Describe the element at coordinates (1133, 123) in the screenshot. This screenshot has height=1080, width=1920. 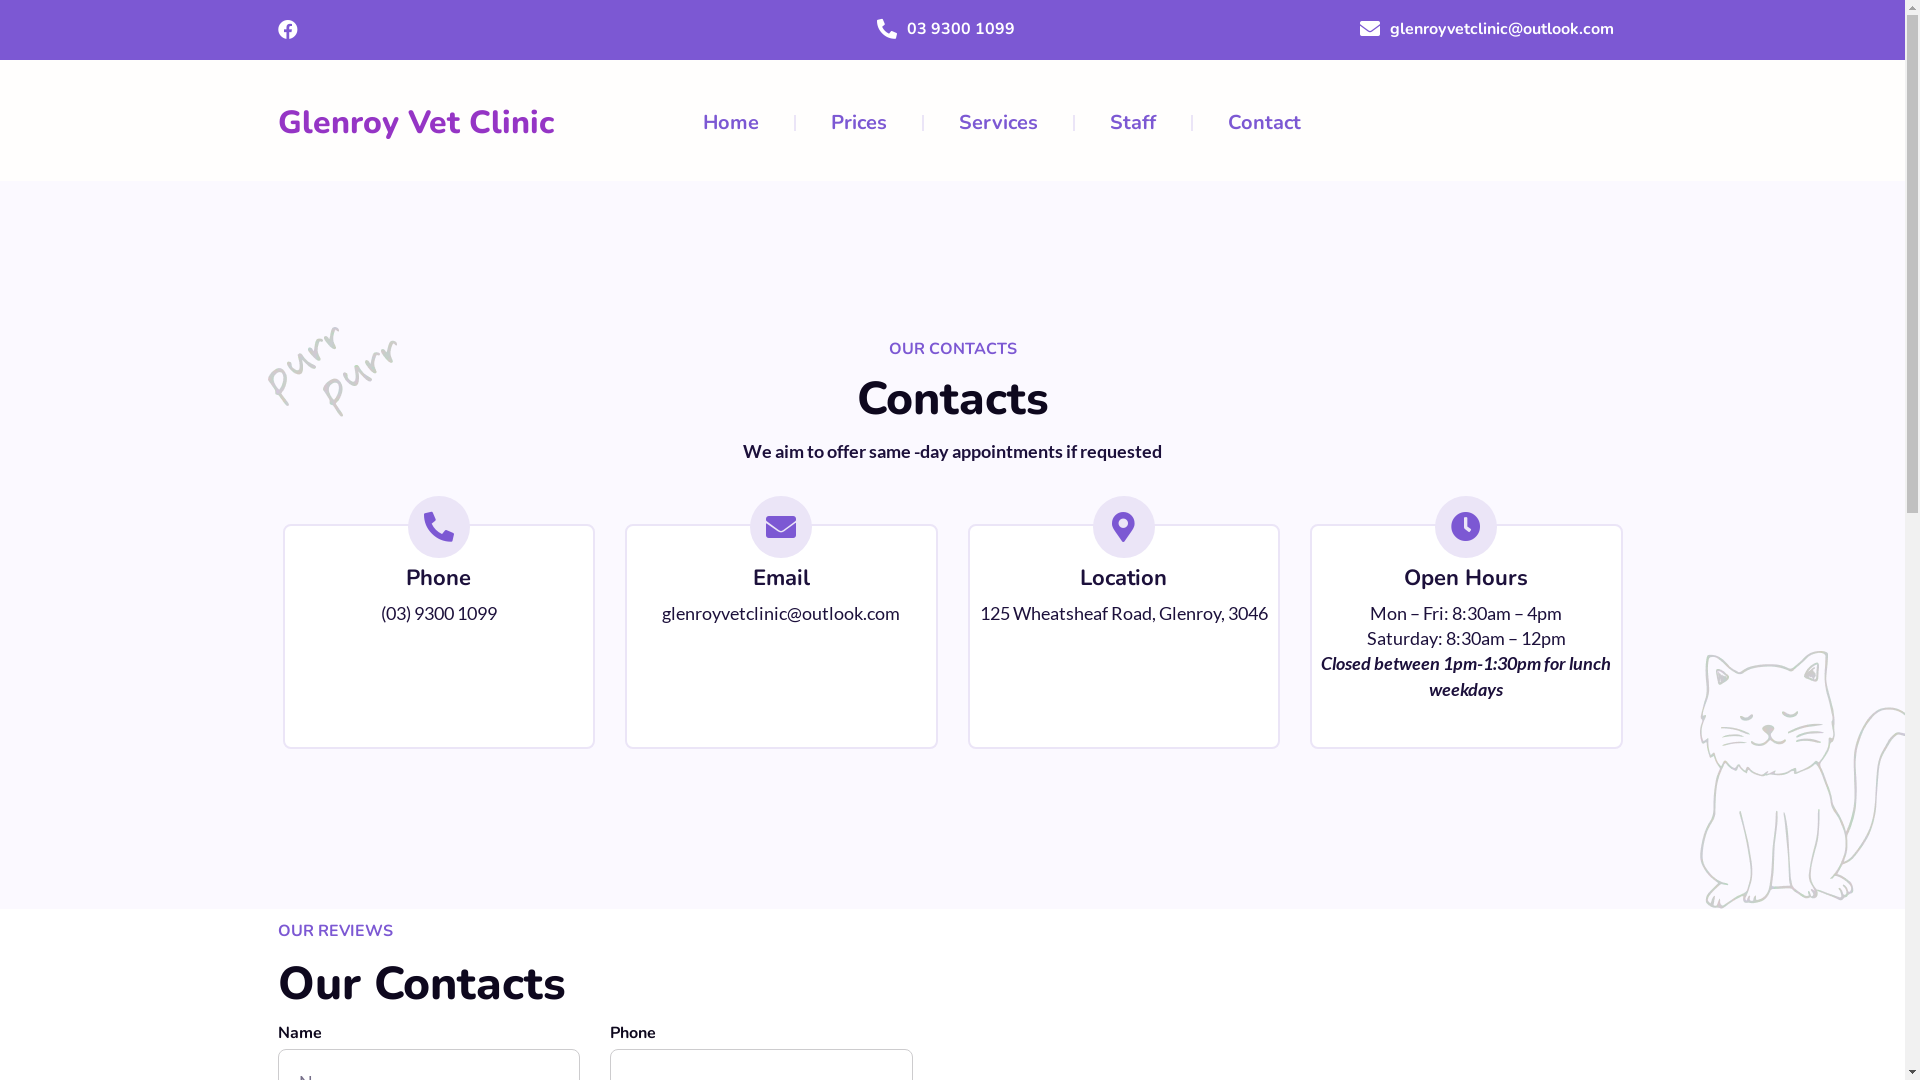
I see `Staff` at that location.